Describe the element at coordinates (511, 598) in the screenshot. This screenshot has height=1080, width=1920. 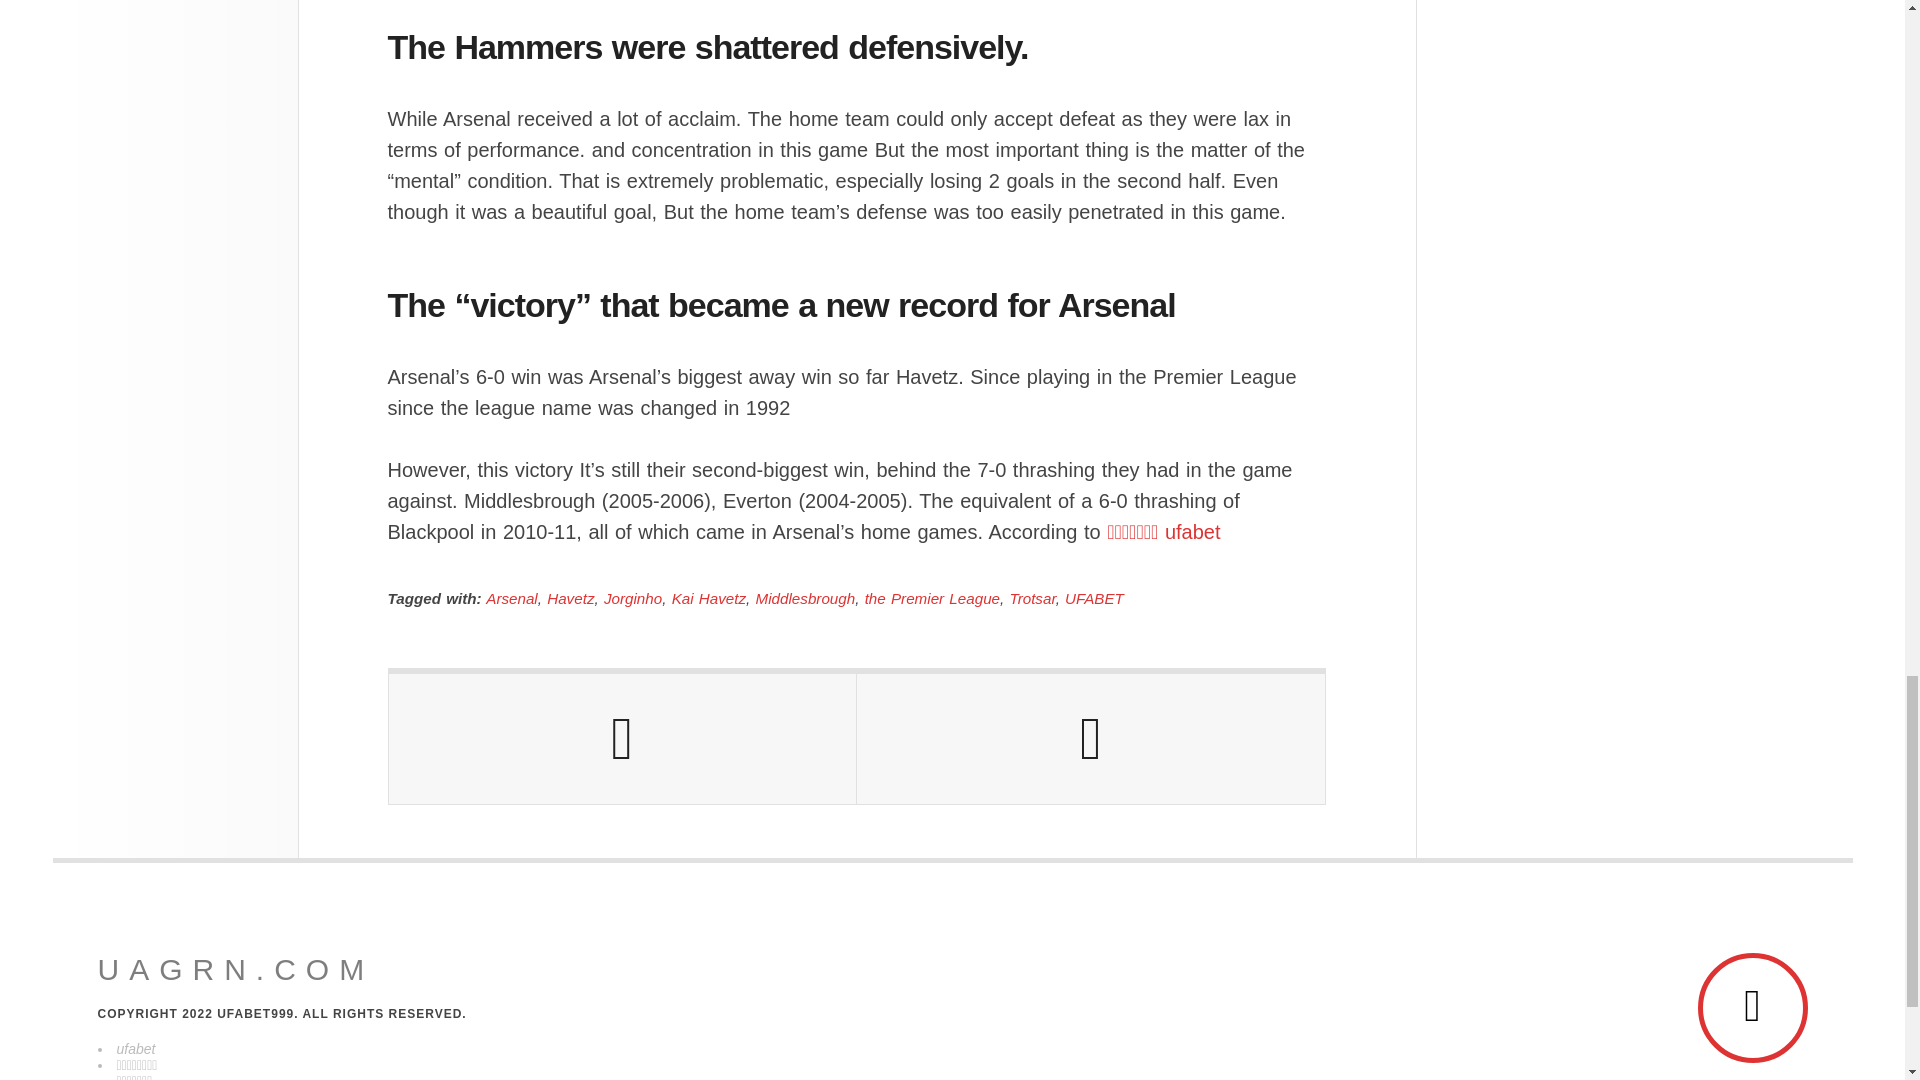
I see `Arsenal` at that location.